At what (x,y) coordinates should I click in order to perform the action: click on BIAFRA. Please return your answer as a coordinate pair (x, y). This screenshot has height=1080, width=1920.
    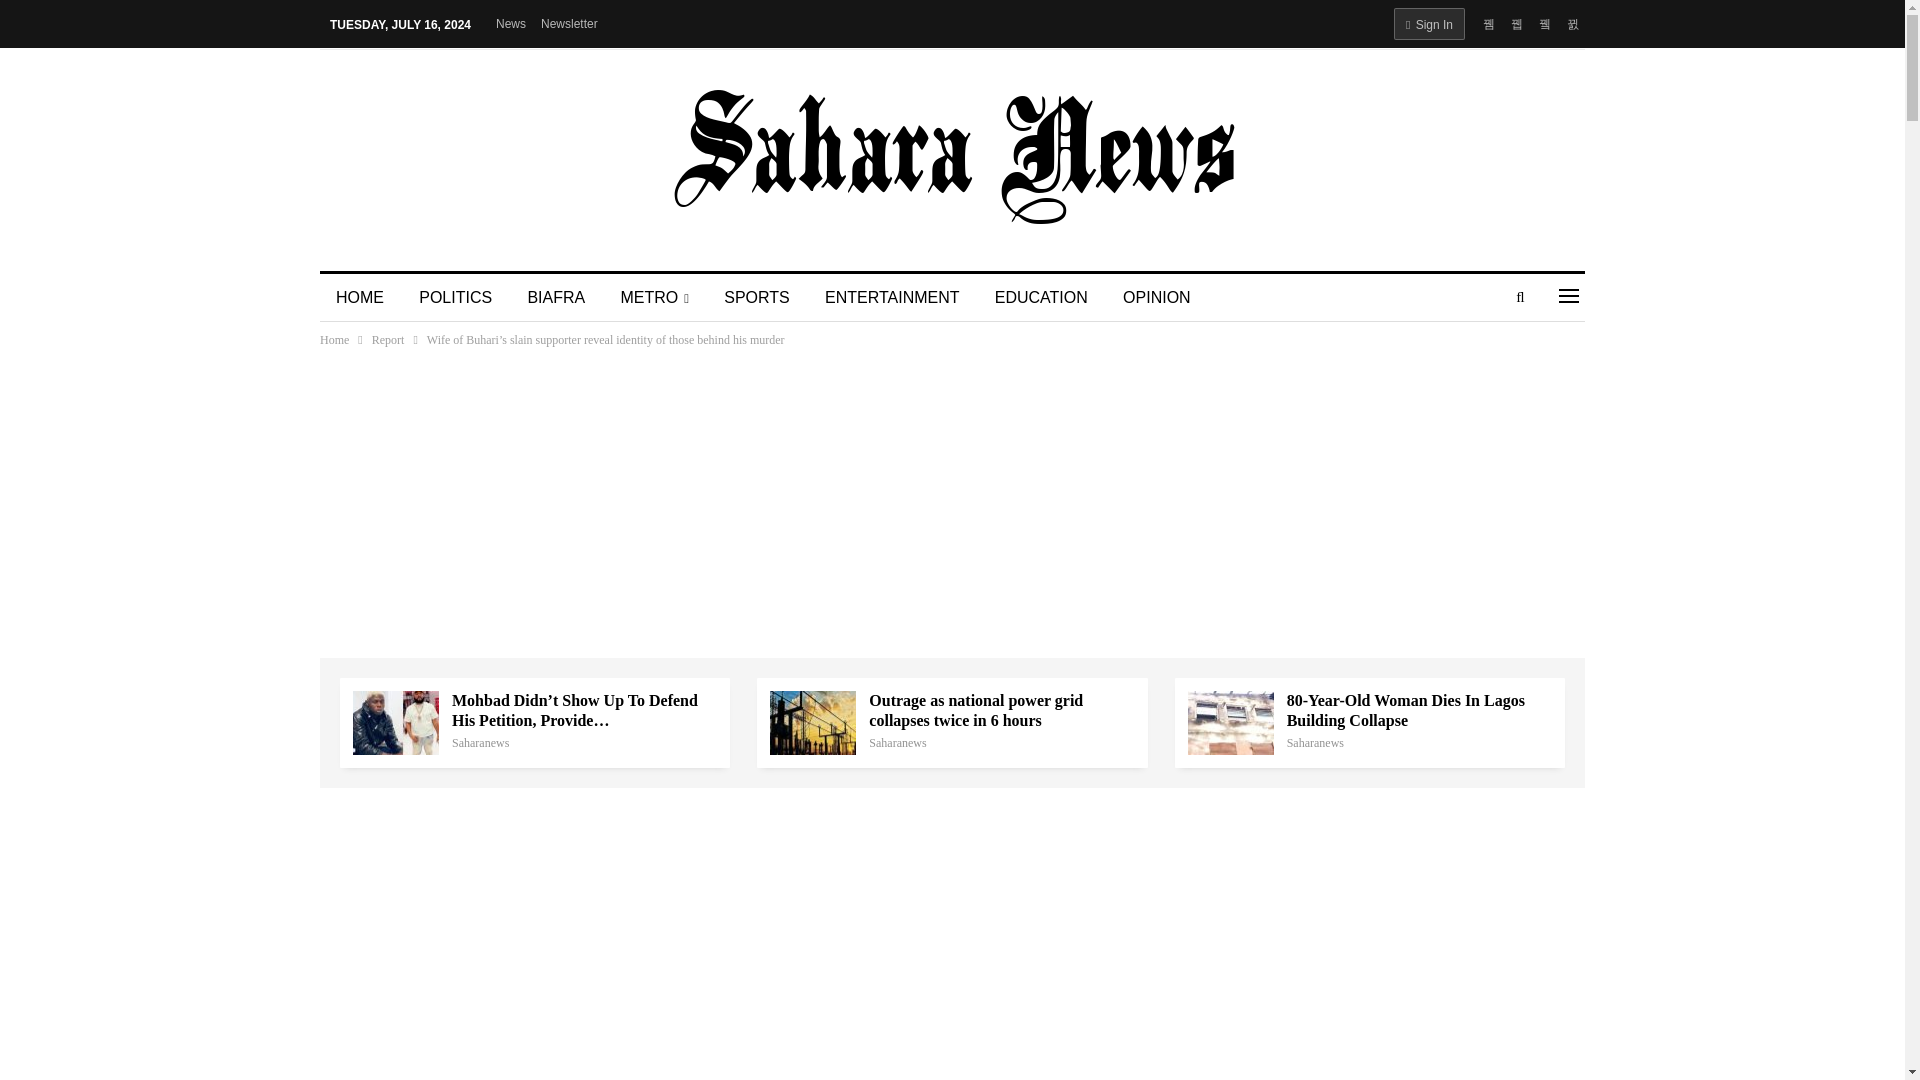
    Looking at the image, I should click on (555, 298).